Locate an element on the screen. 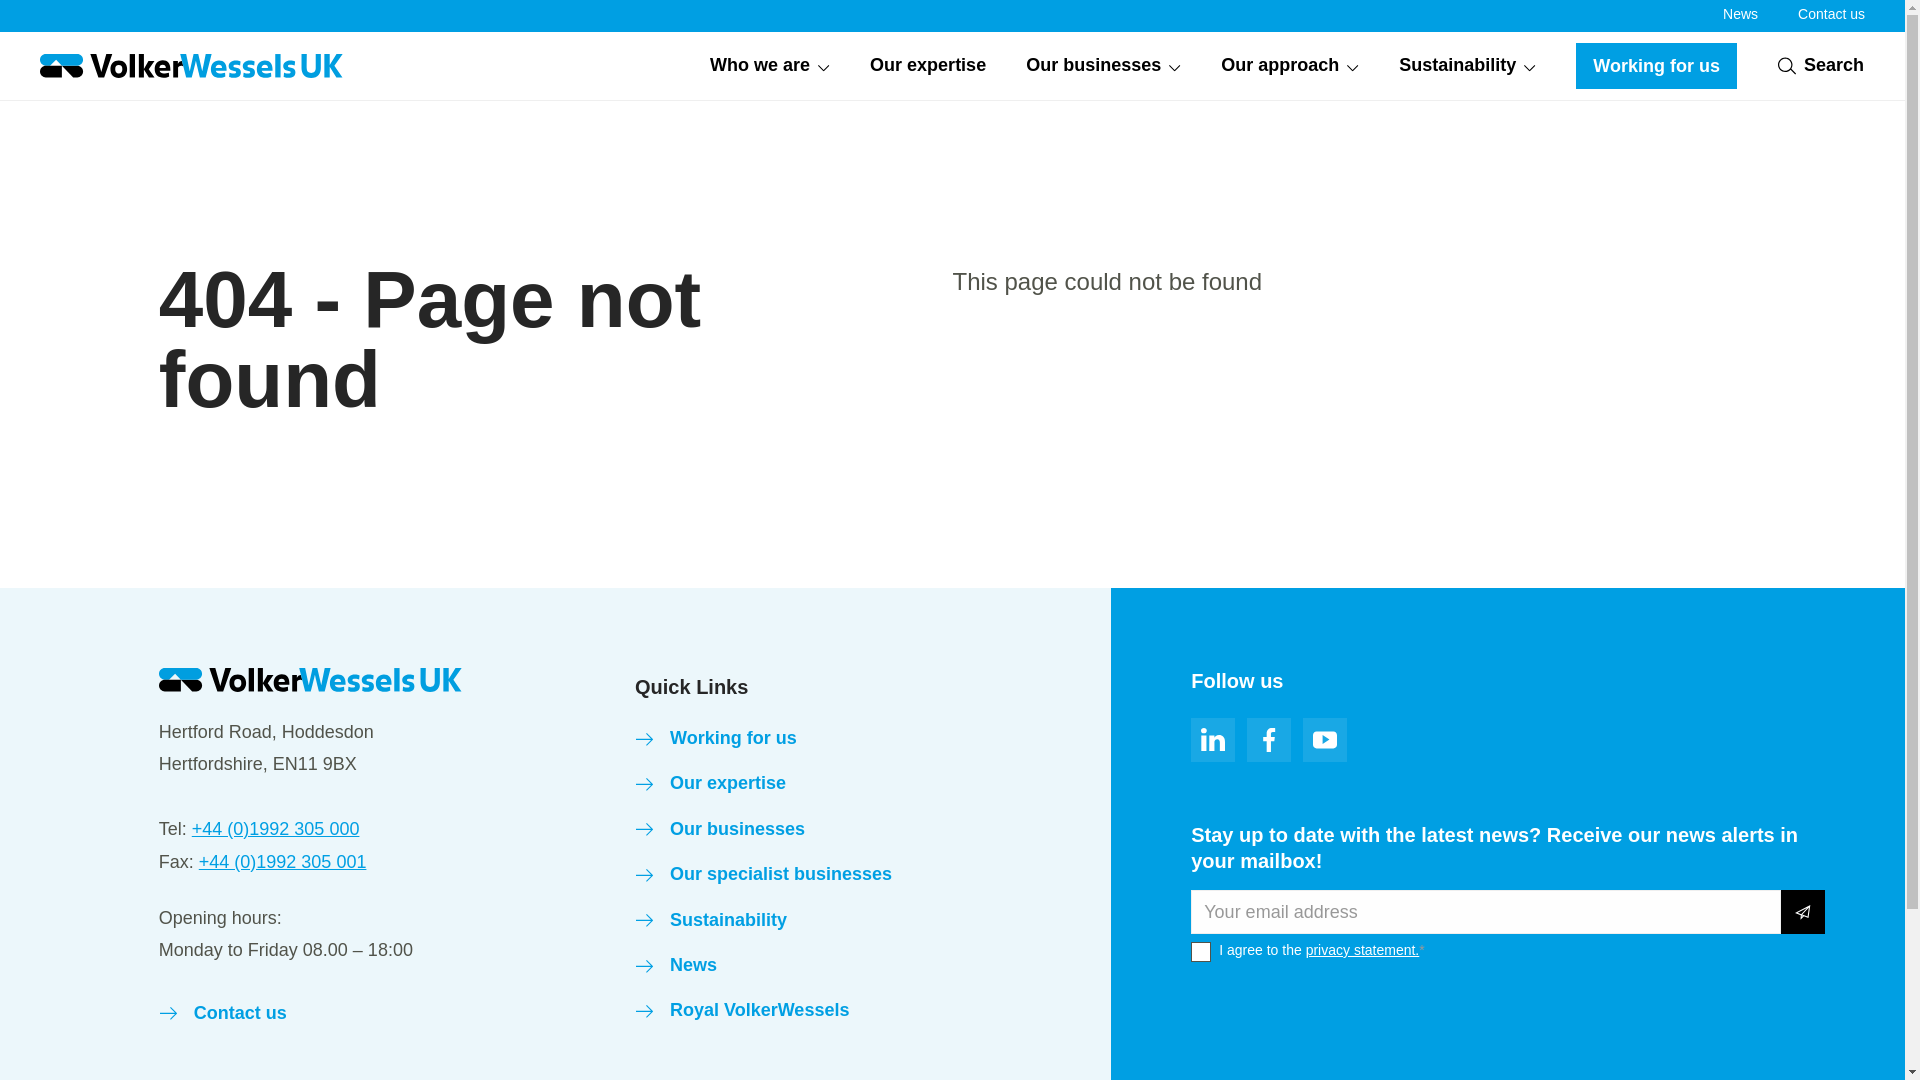 This screenshot has width=1920, height=1080. Contact us is located at coordinates (1830, 14).